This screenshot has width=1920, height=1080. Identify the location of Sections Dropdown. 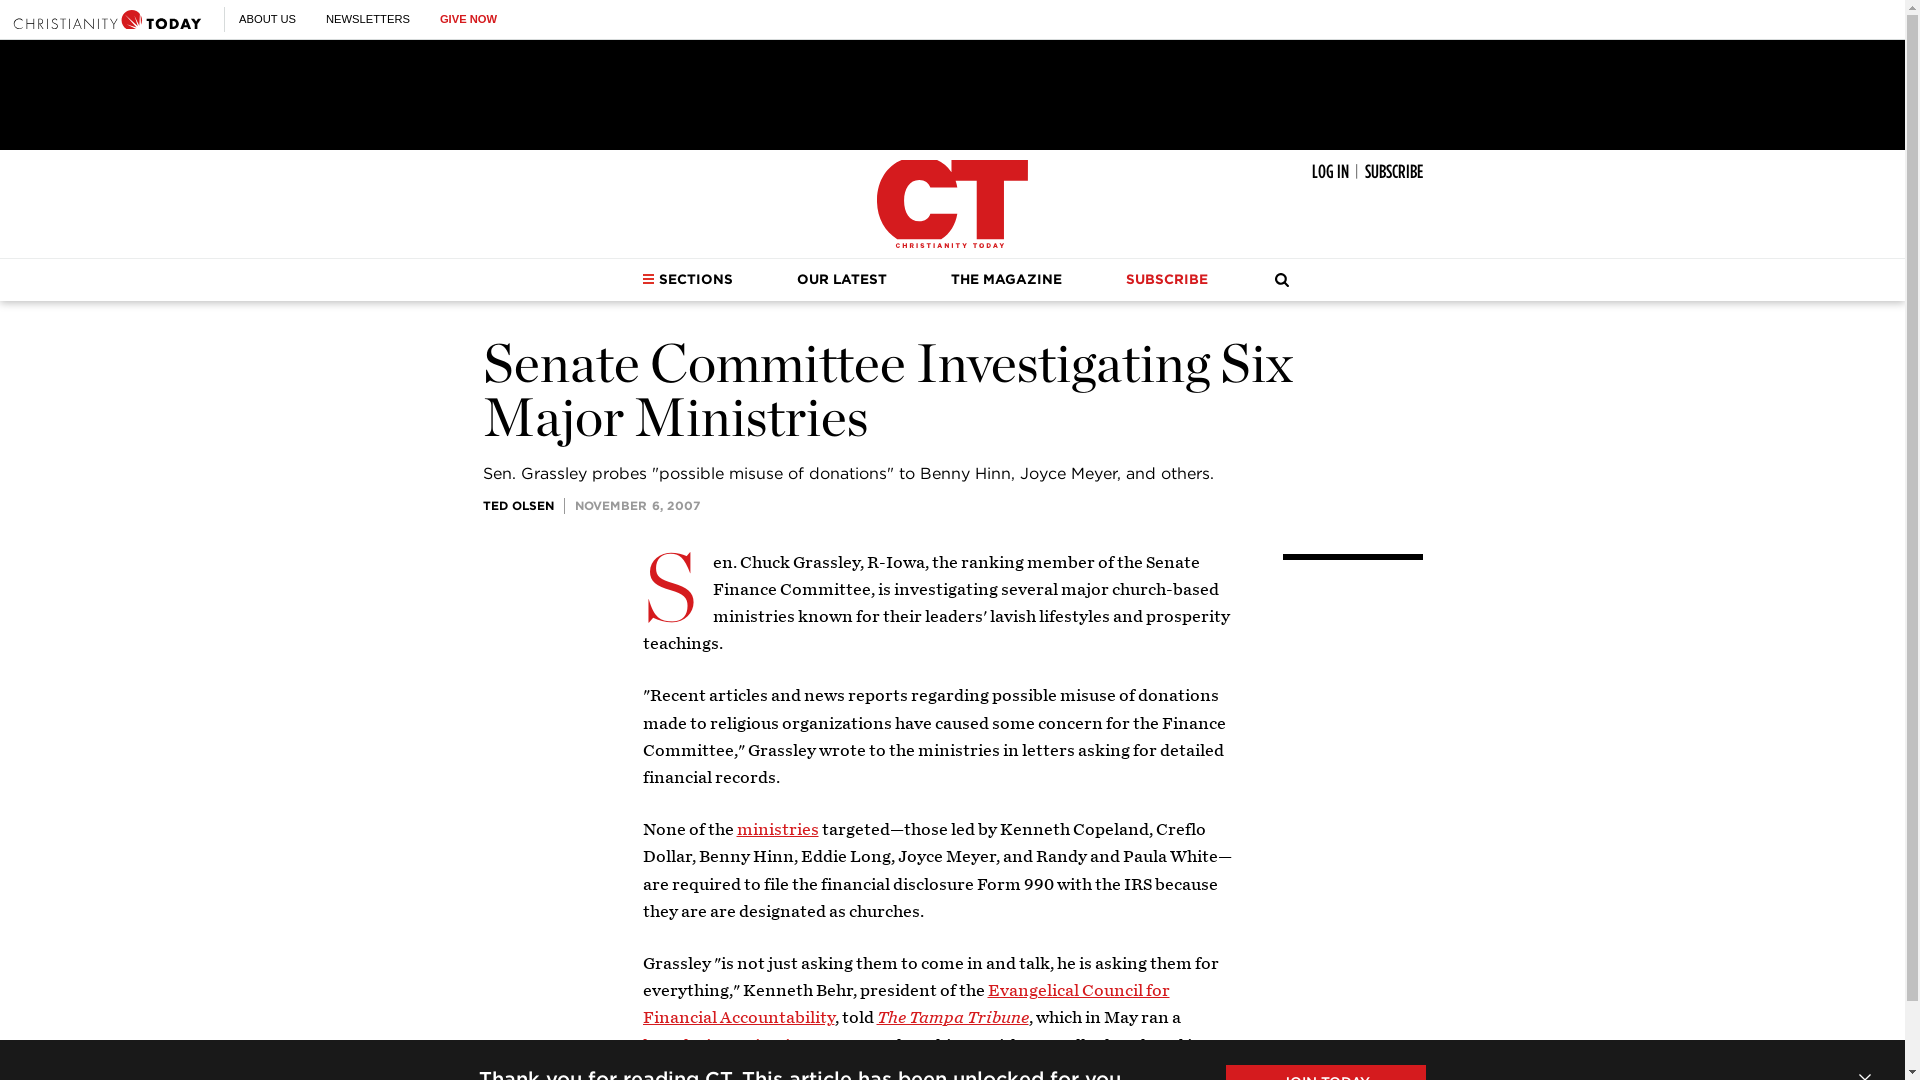
(648, 279).